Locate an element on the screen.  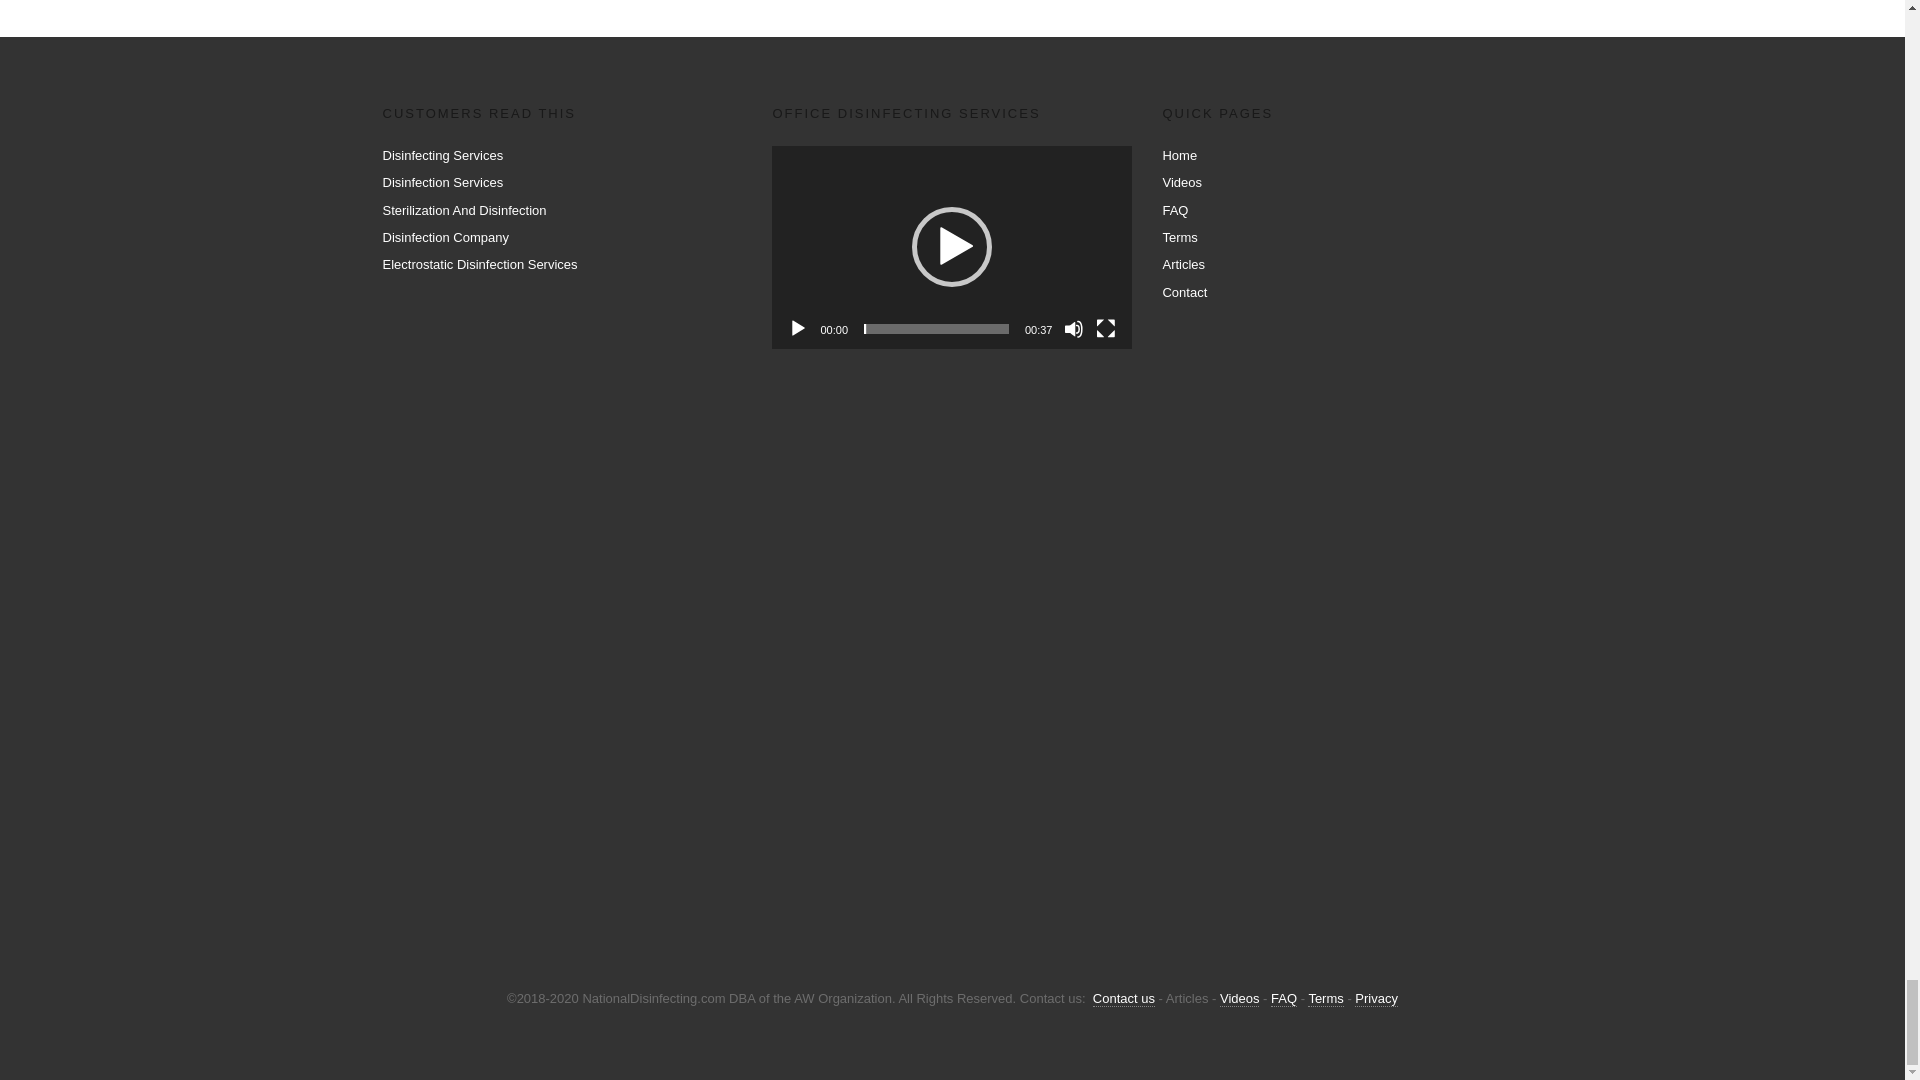
Play is located at coordinates (798, 328).